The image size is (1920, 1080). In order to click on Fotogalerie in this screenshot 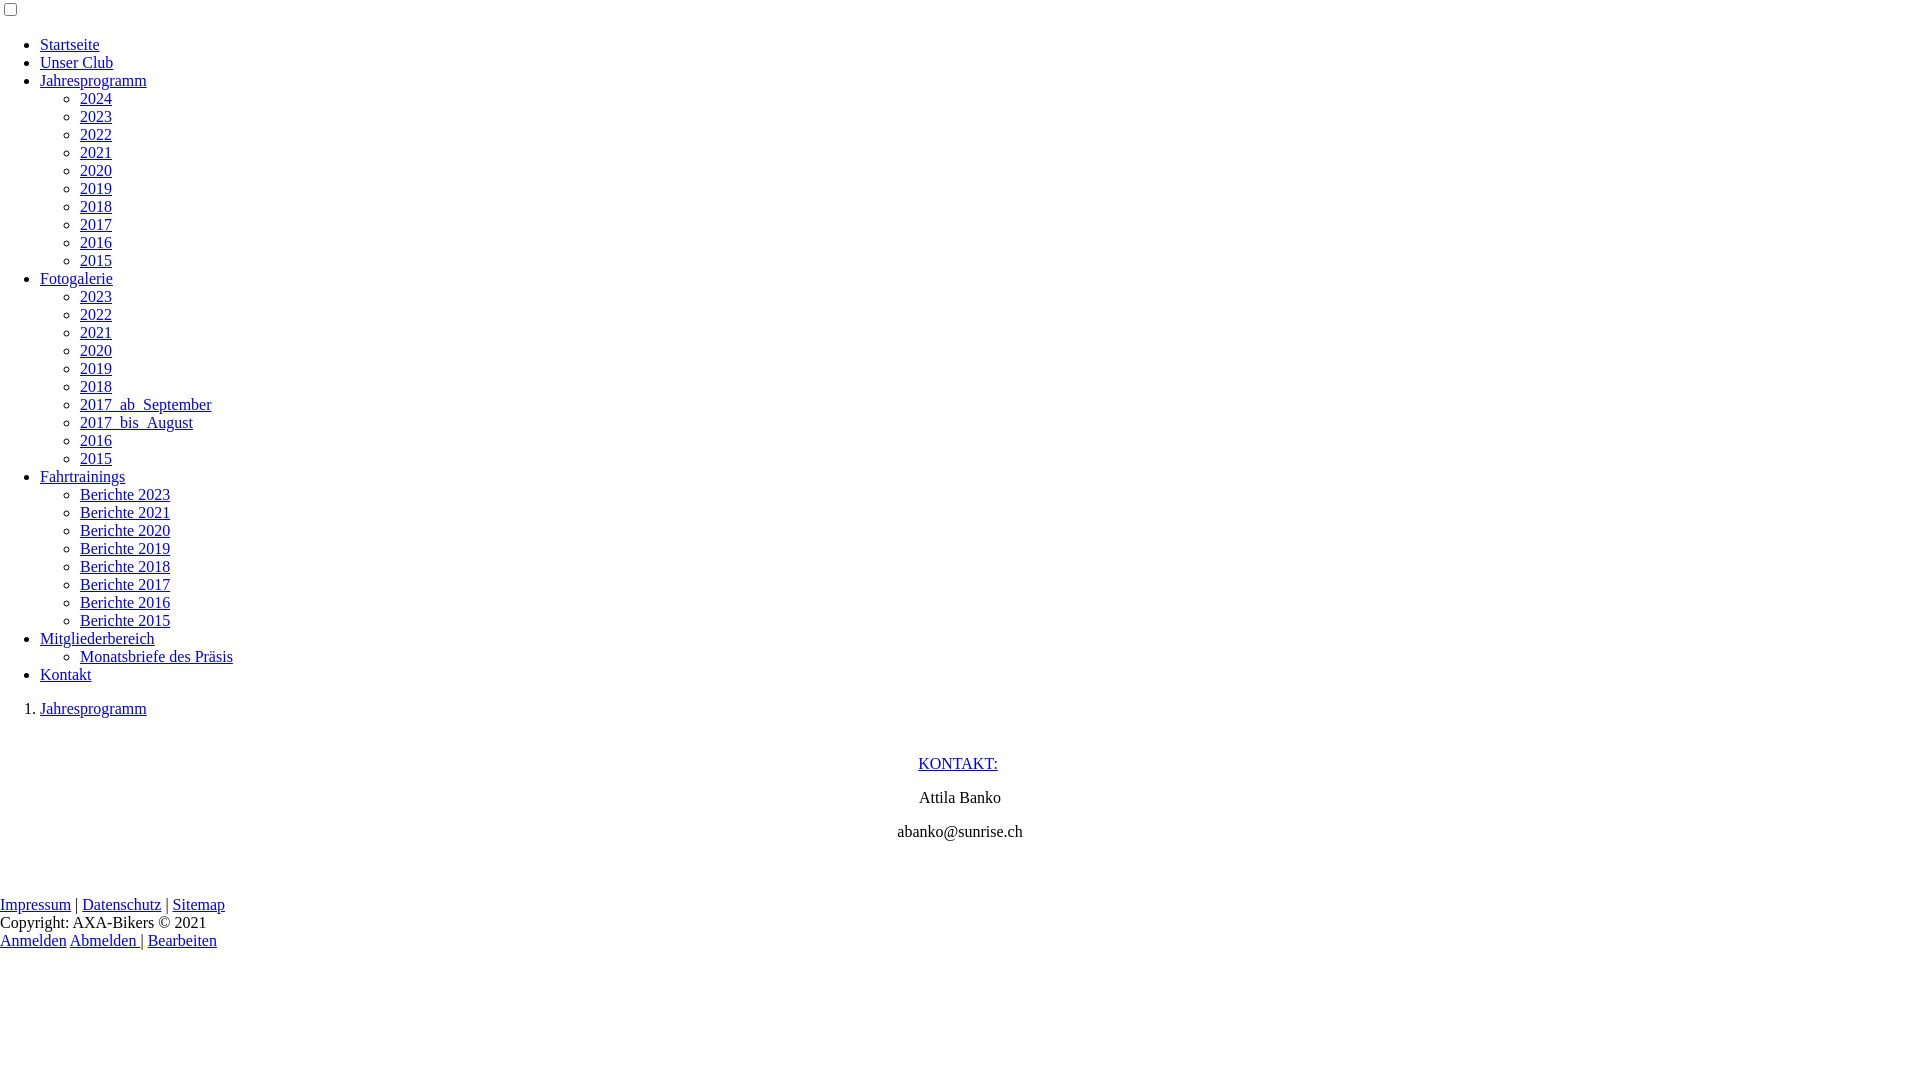, I will do `click(76, 278)`.